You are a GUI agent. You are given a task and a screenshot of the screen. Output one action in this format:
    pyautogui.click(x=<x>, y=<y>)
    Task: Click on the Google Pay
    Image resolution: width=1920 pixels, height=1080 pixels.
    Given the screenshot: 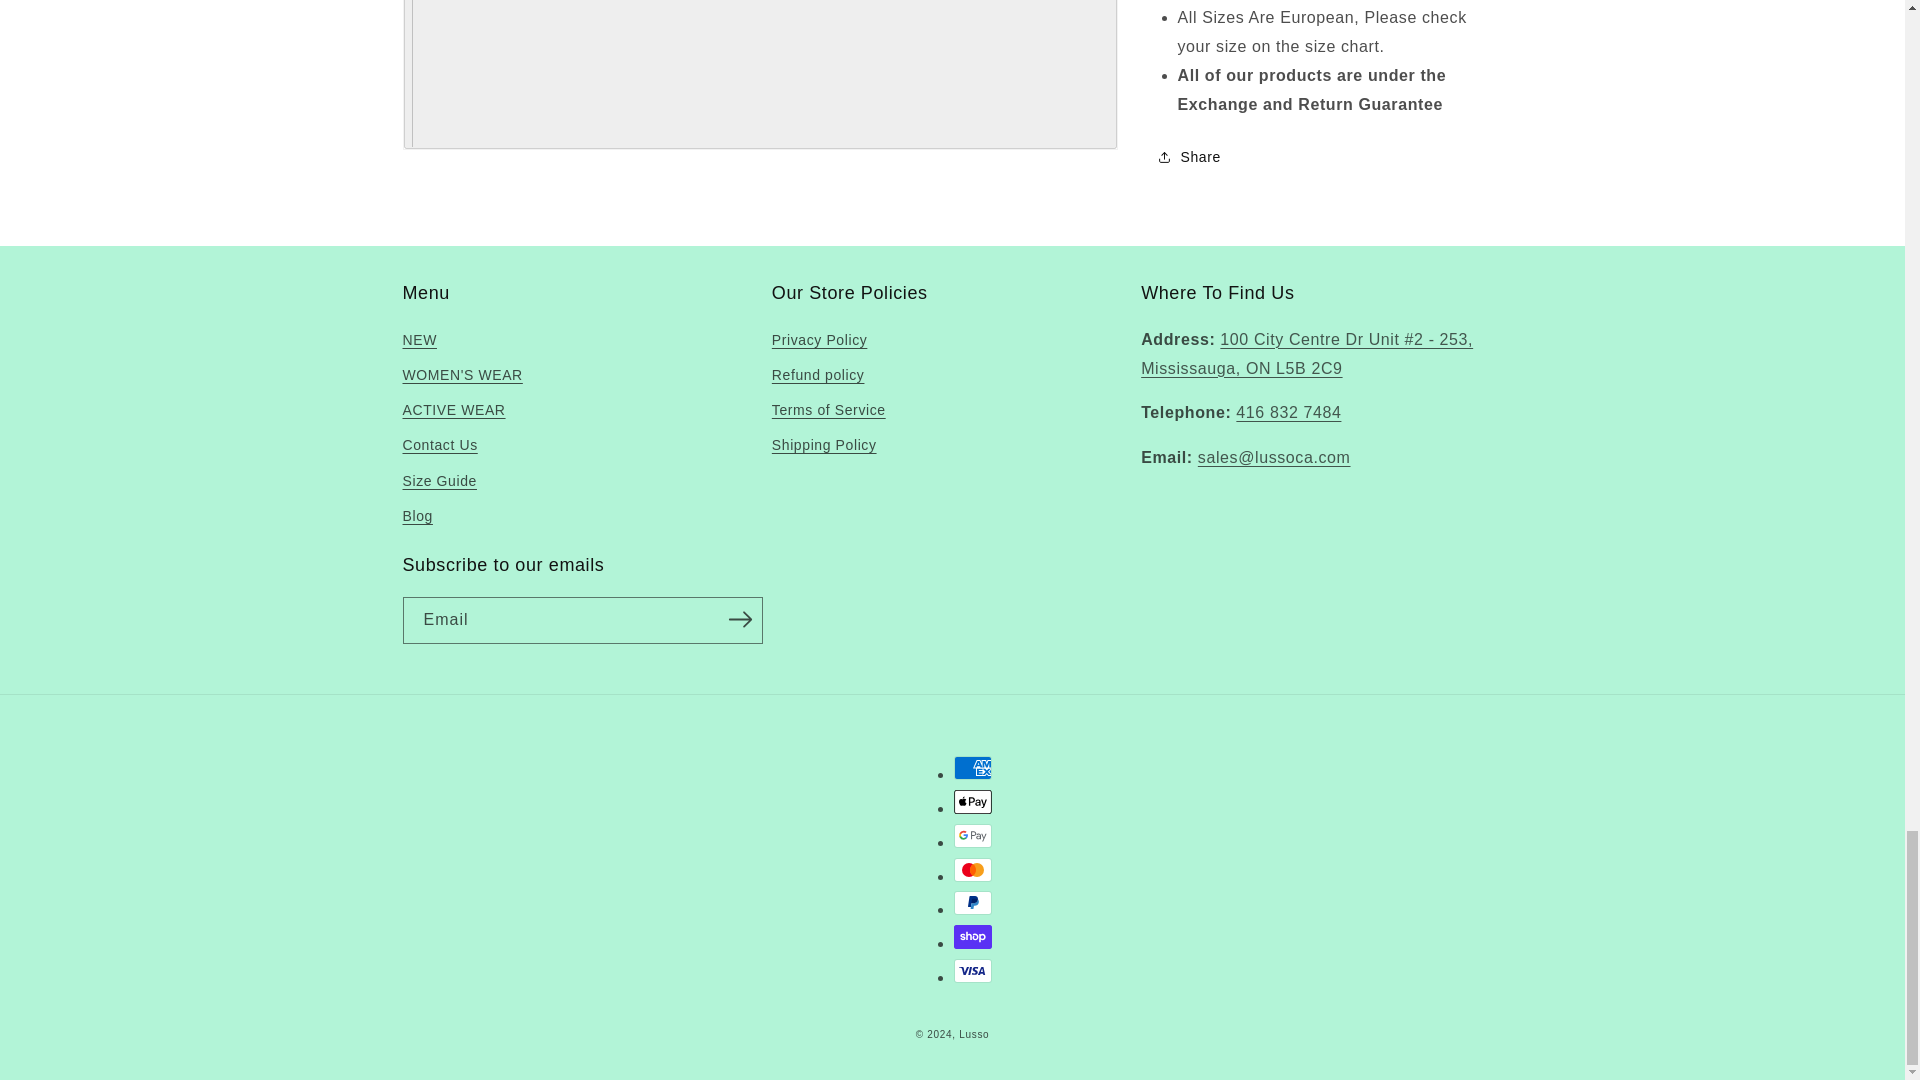 What is the action you would take?
    pyautogui.click(x=973, y=836)
    